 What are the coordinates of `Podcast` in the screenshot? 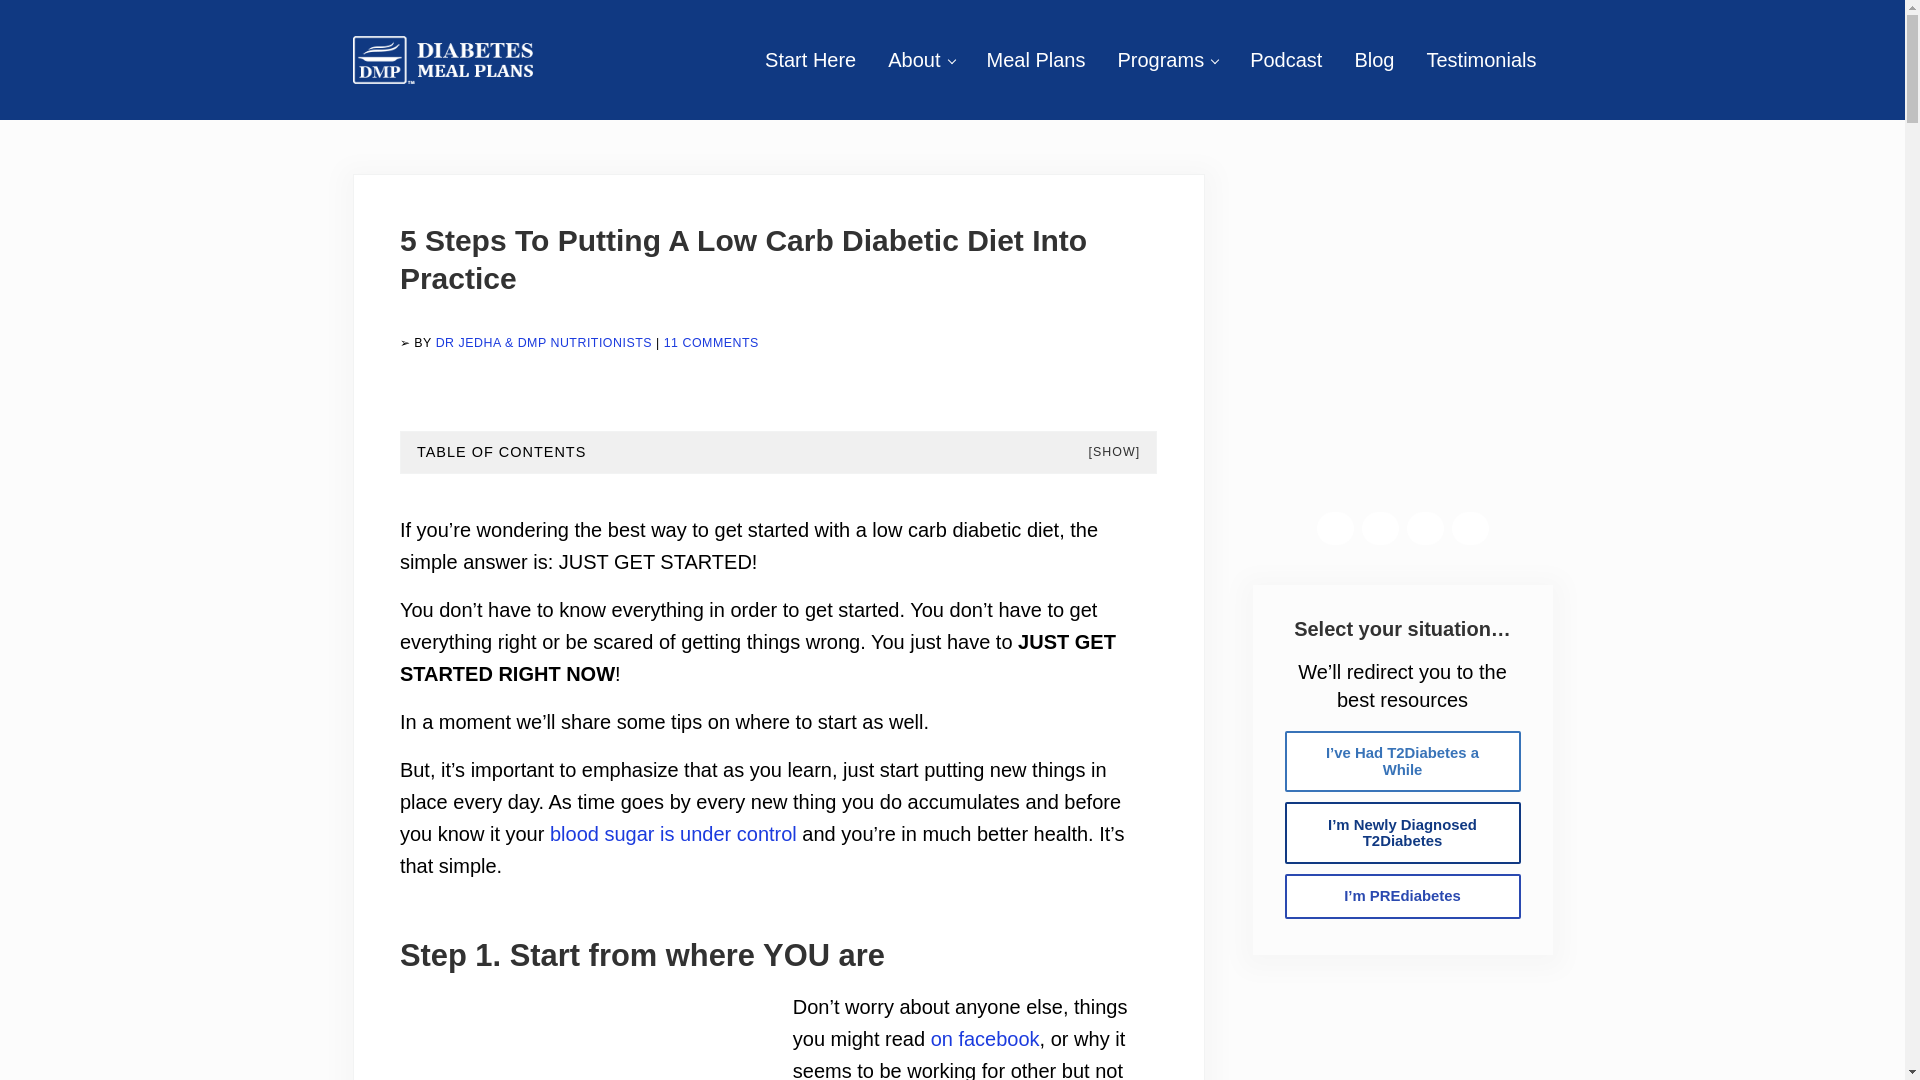 It's located at (1286, 60).